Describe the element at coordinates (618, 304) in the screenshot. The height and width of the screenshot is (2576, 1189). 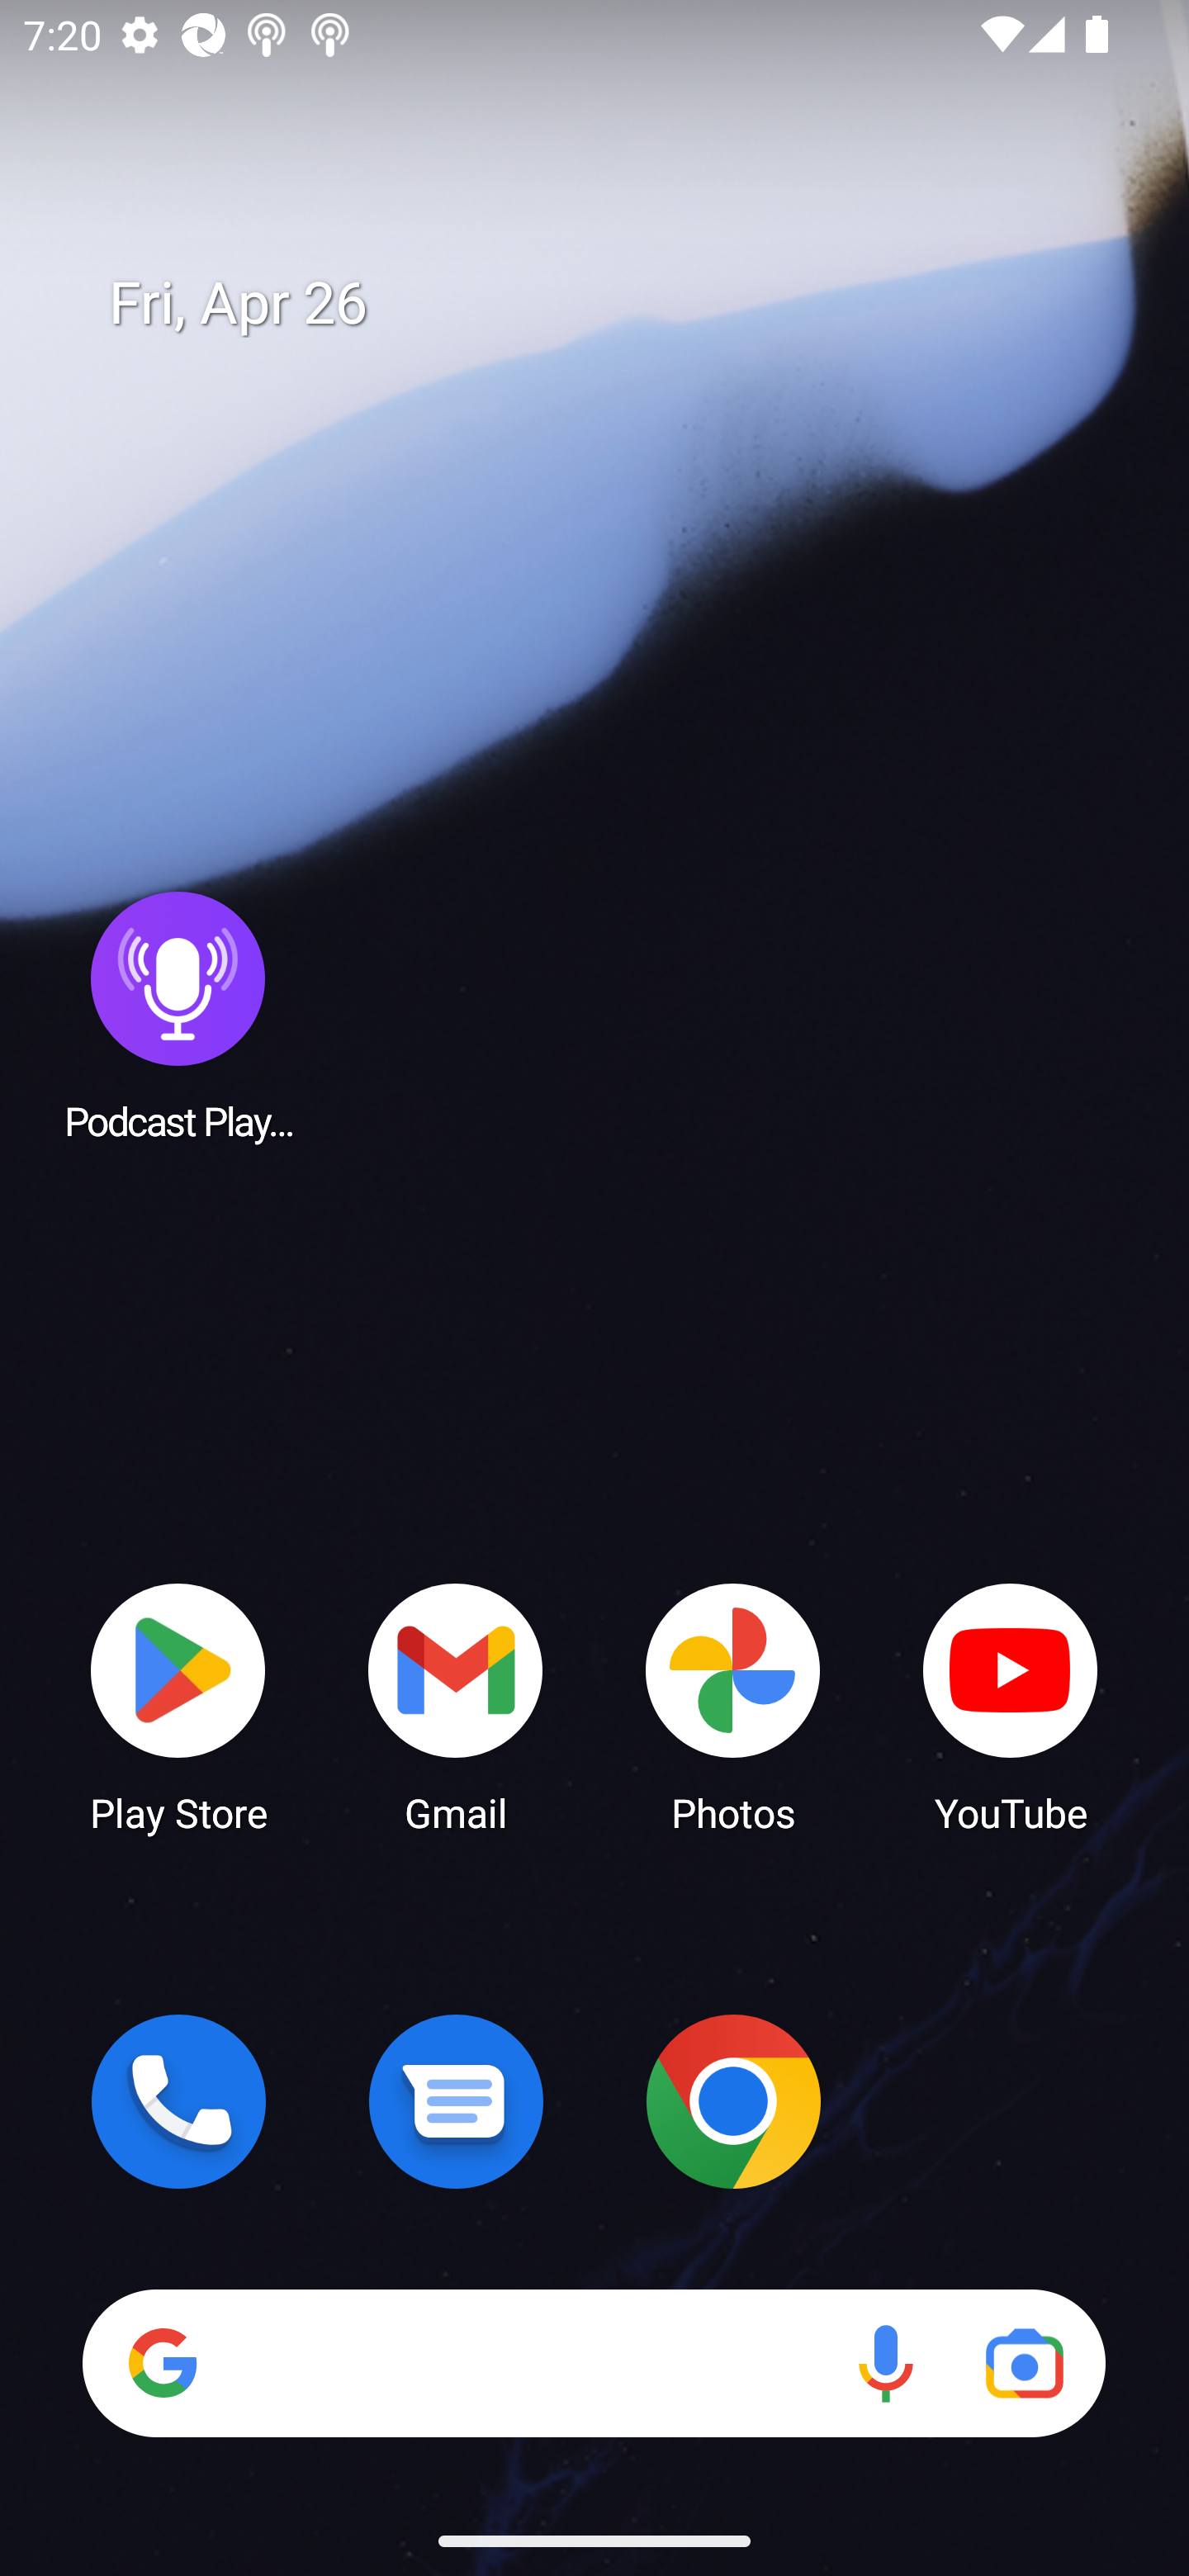
I see `Fri, Apr 26` at that location.